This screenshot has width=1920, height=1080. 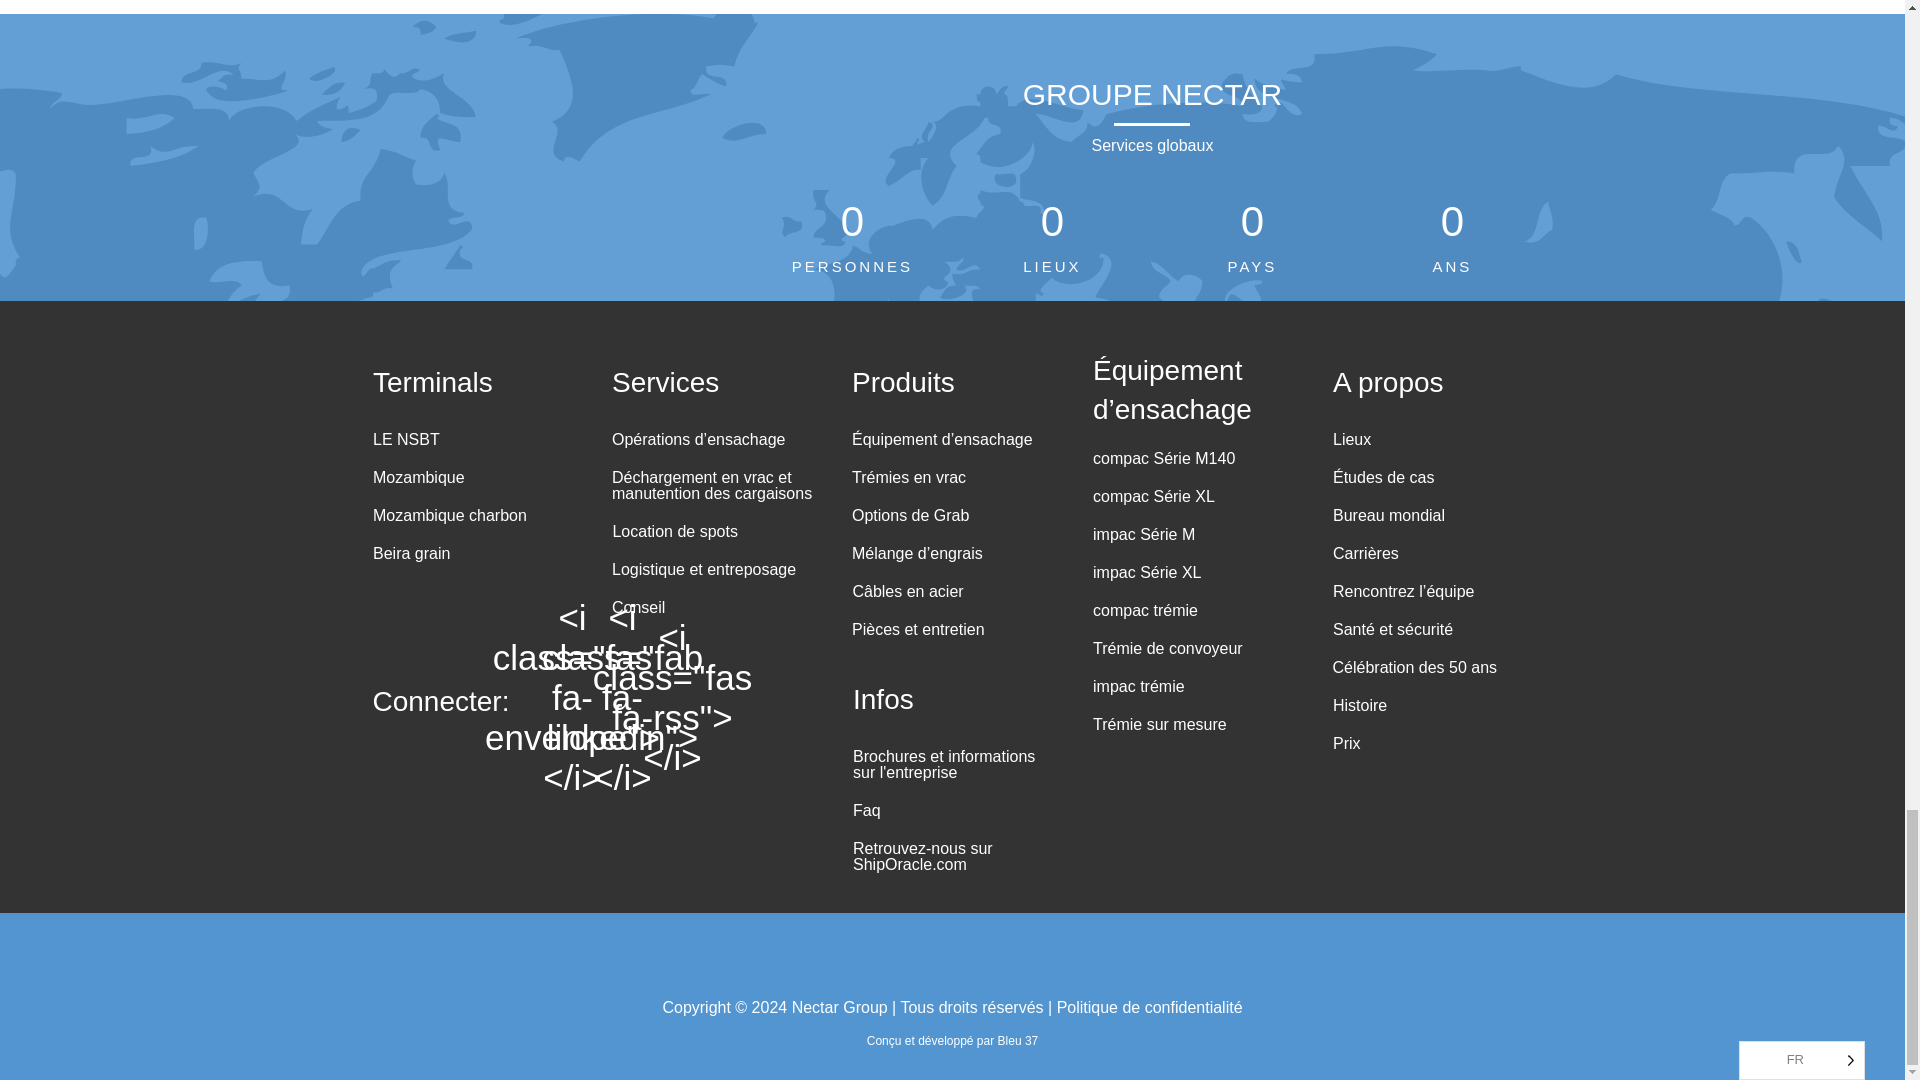 I want to click on Mozambique, so click(x=414, y=481).